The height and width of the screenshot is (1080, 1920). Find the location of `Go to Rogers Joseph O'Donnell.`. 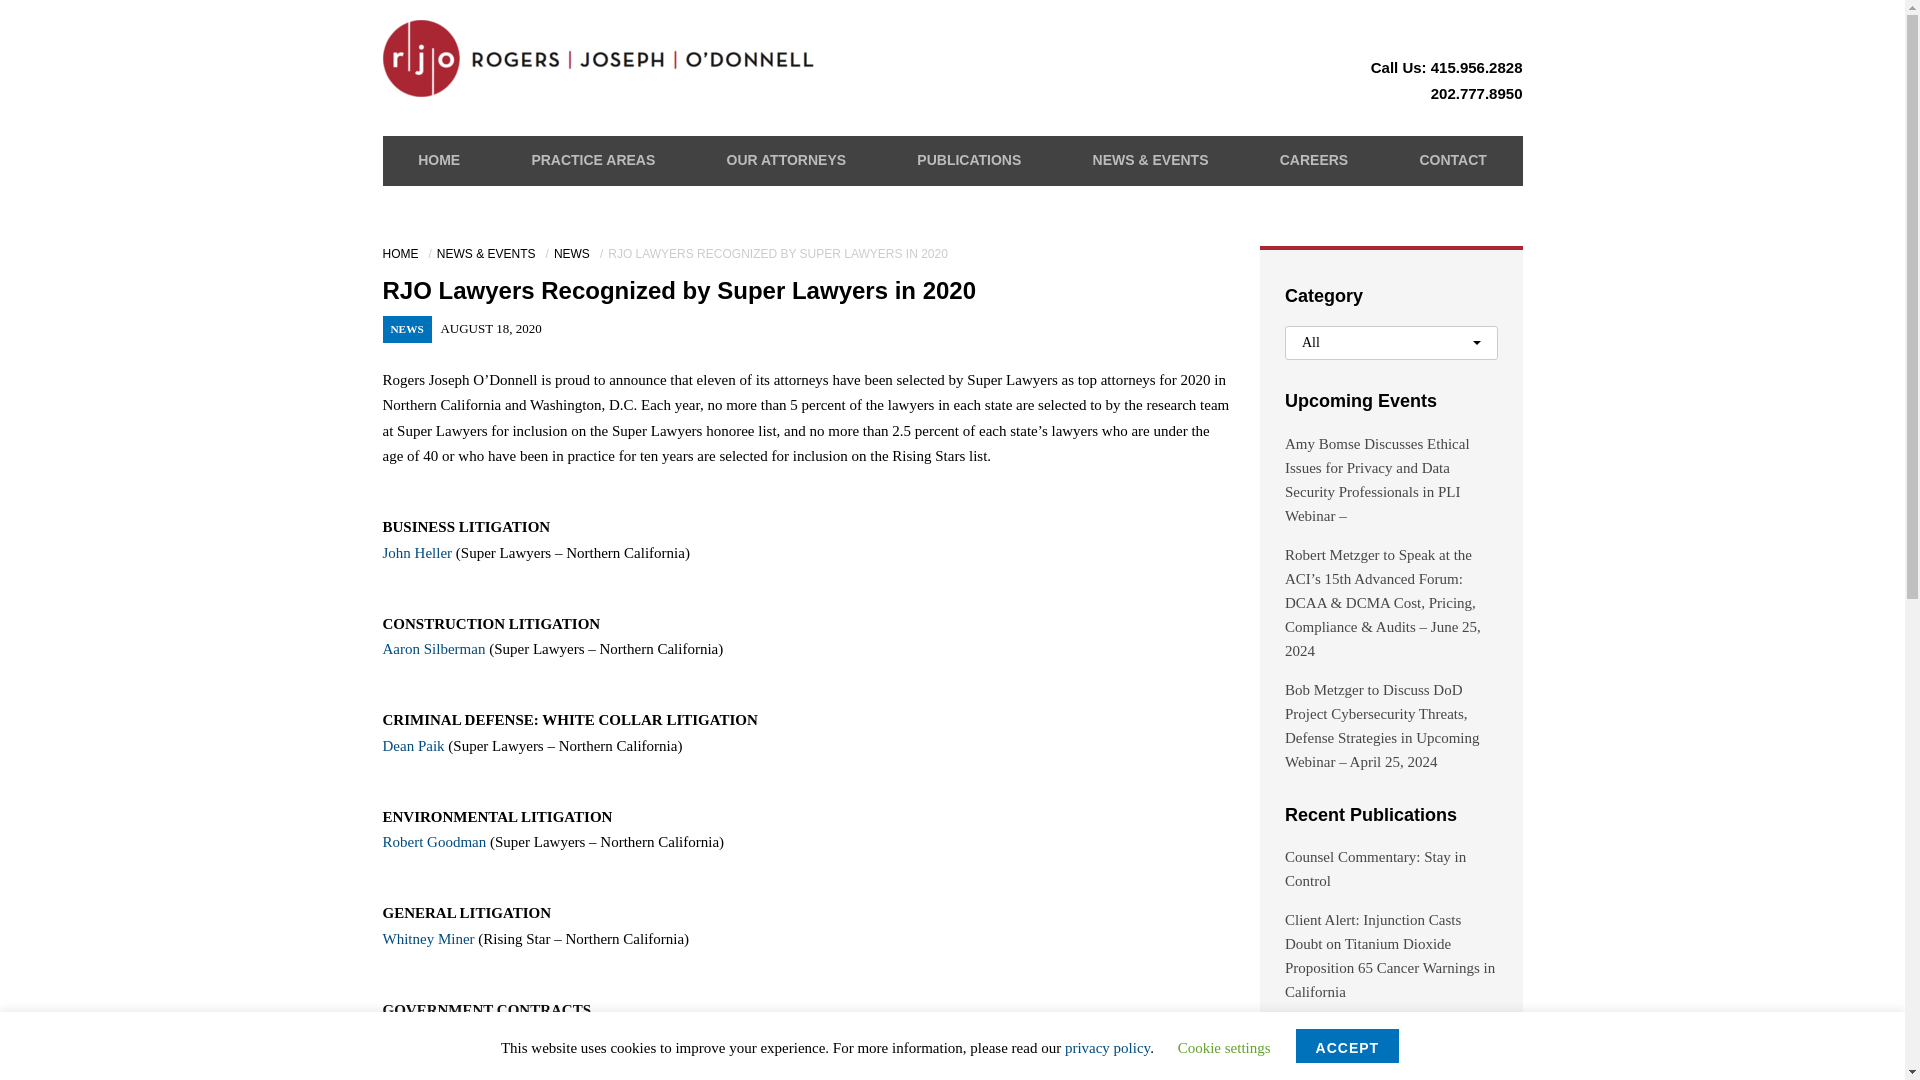

Go to Rogers Joseph O'Donnell. is located at coordinates (402, 254).